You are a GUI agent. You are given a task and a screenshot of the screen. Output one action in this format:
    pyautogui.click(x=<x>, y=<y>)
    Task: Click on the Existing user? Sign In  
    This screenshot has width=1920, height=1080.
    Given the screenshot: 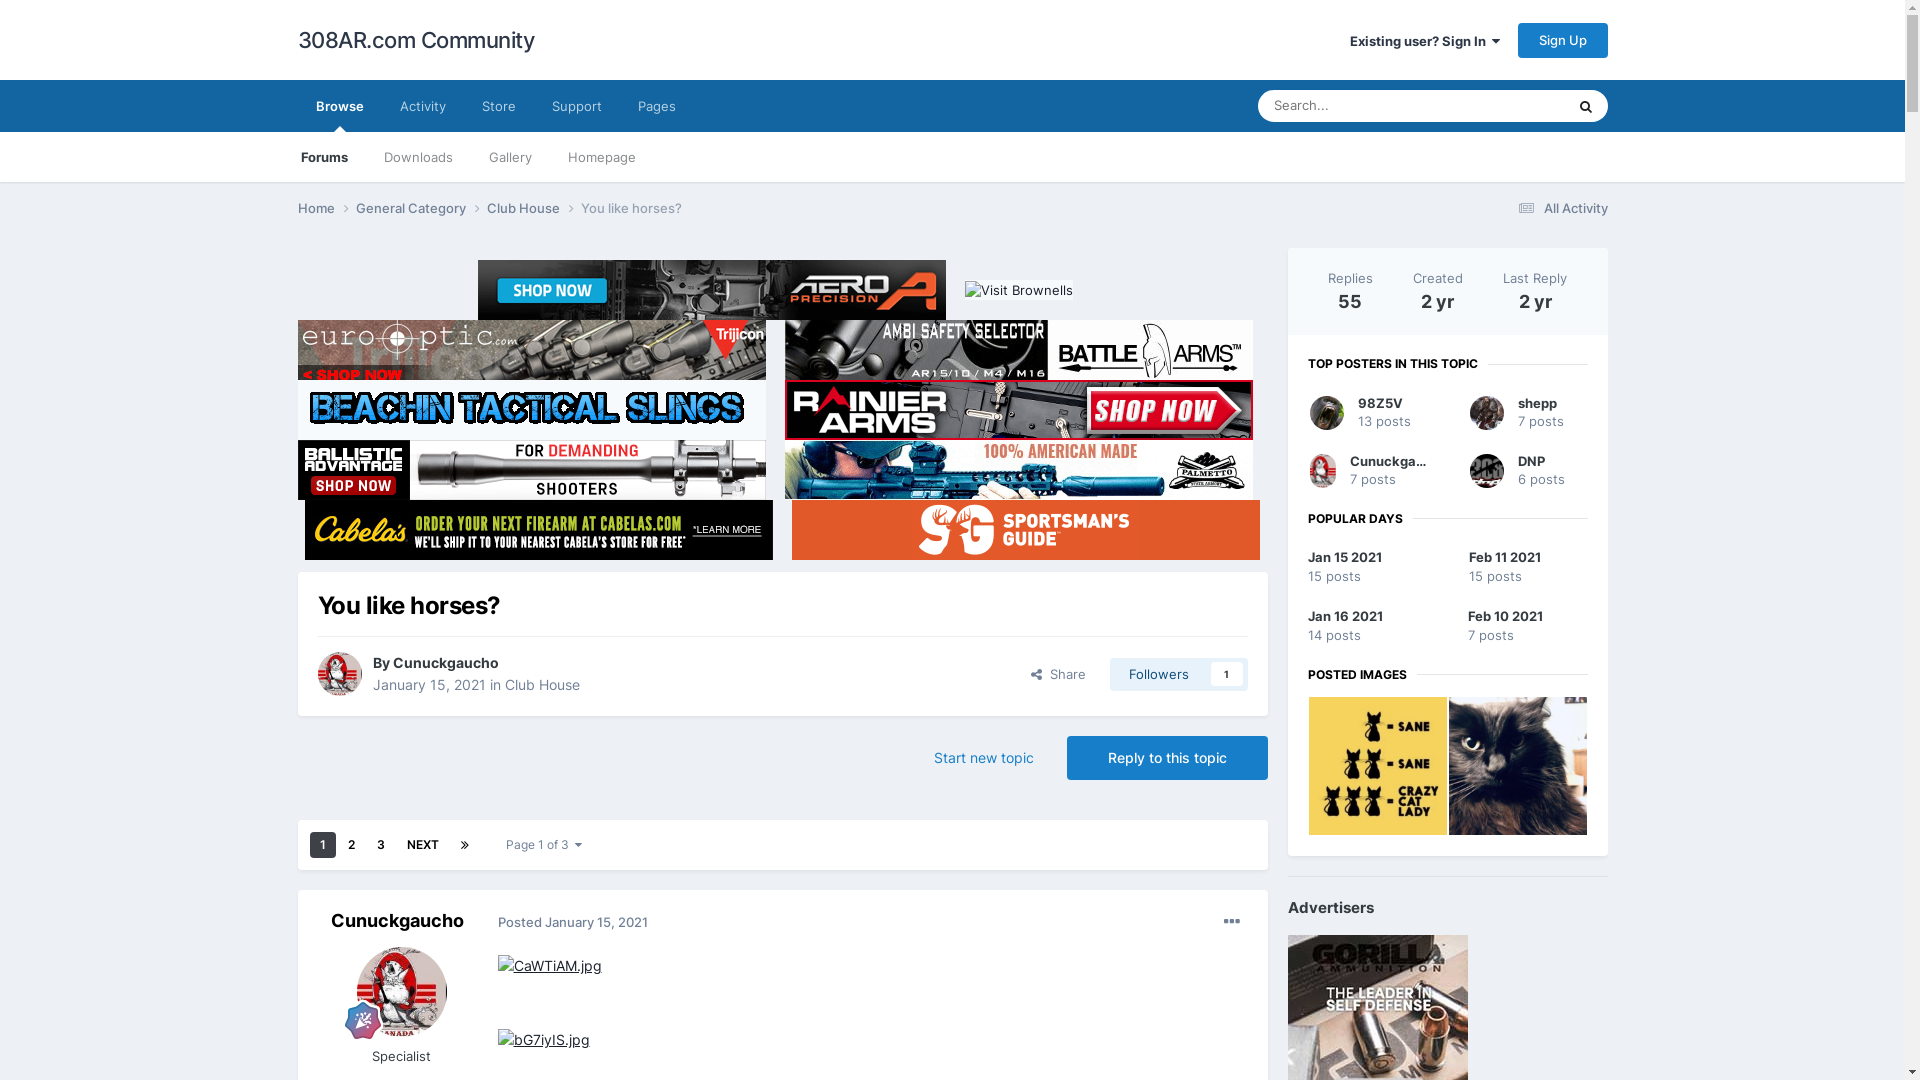 What is the action you would take?
    pyautogui.click(x=1425, y=41)
    